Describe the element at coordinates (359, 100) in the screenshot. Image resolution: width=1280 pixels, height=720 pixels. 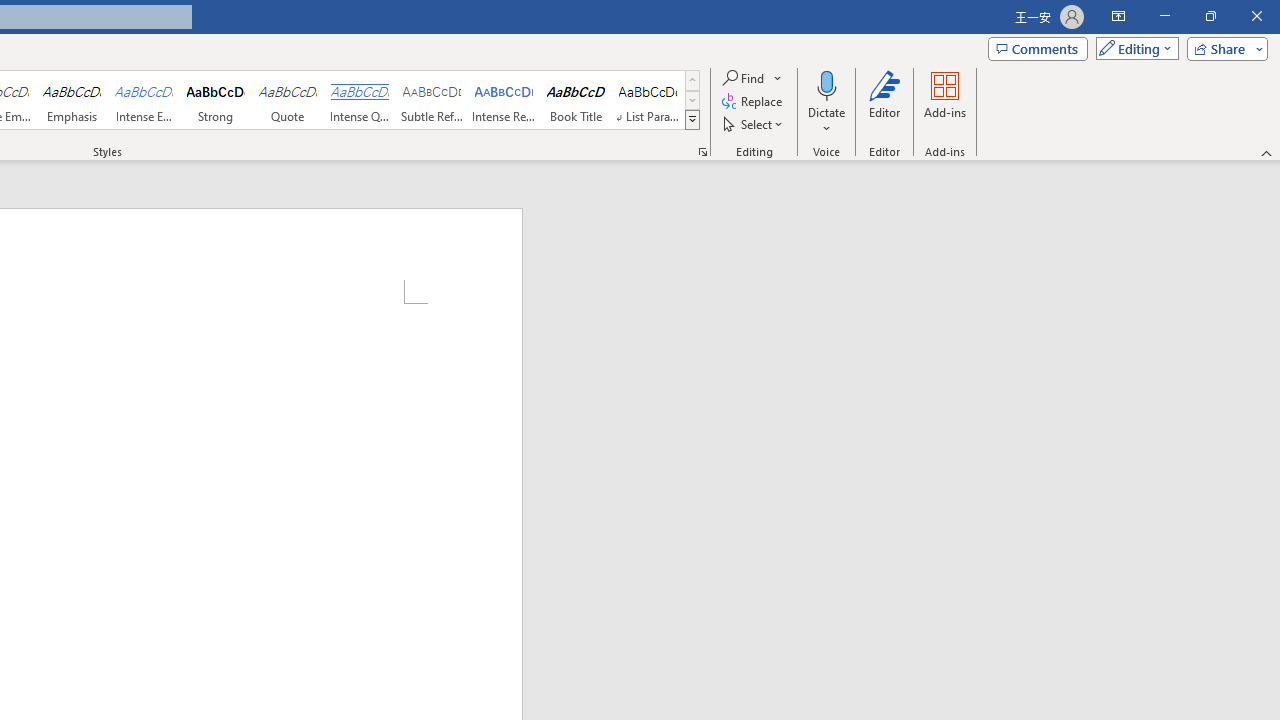
I see `Intense Quote` at that location.